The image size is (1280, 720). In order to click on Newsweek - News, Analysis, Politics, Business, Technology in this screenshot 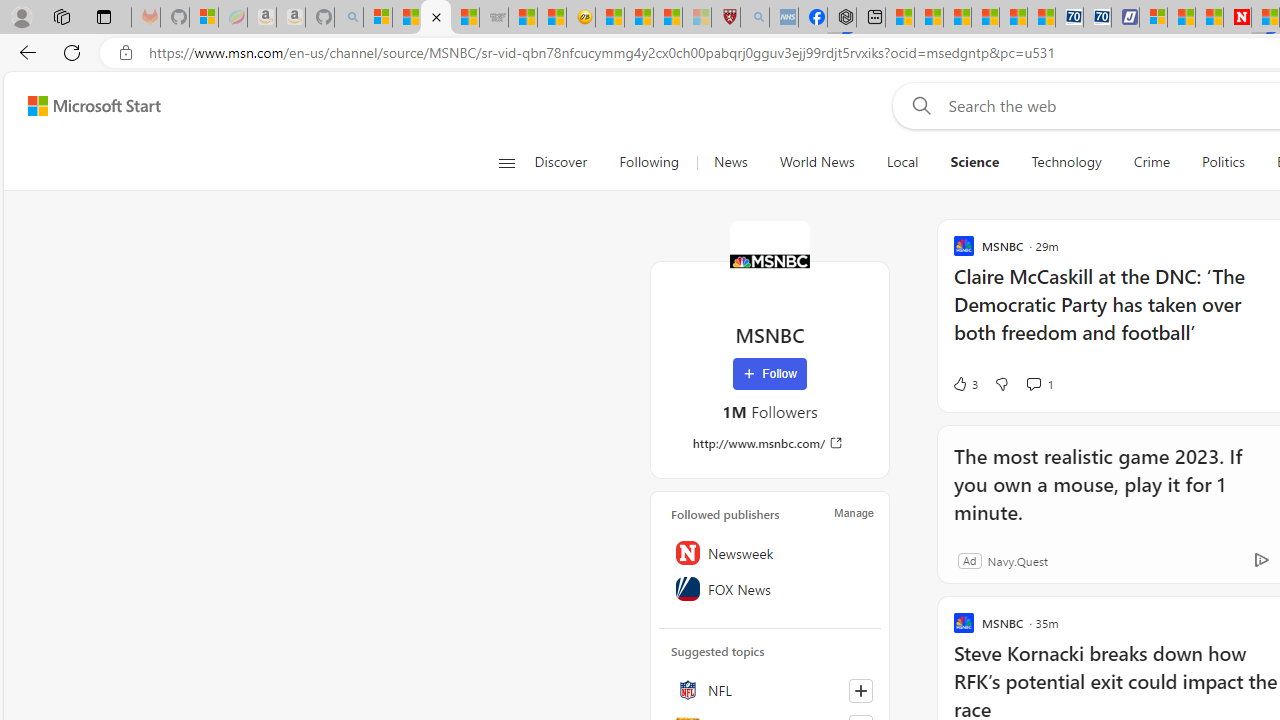, I will do `click(1236, 18)`.